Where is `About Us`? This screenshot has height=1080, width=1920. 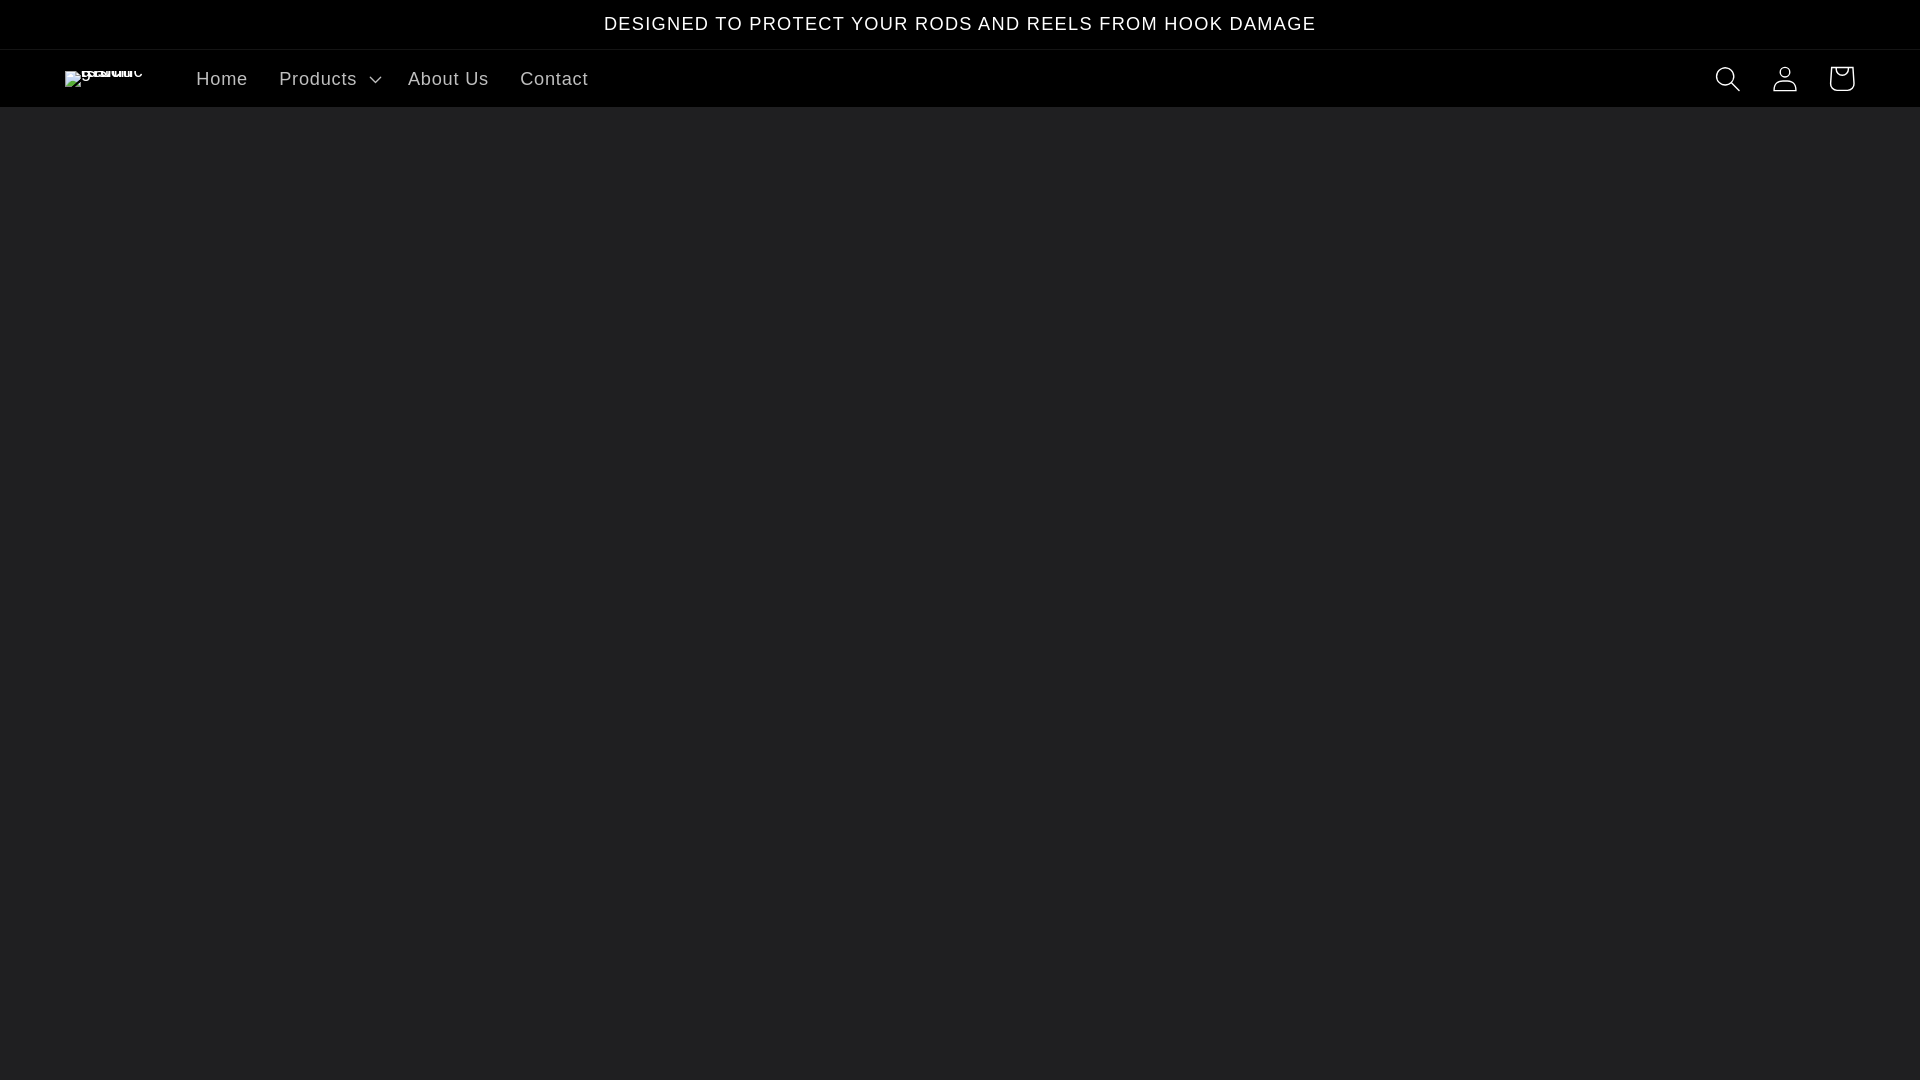 About Us is located at coordinates (447, 78).